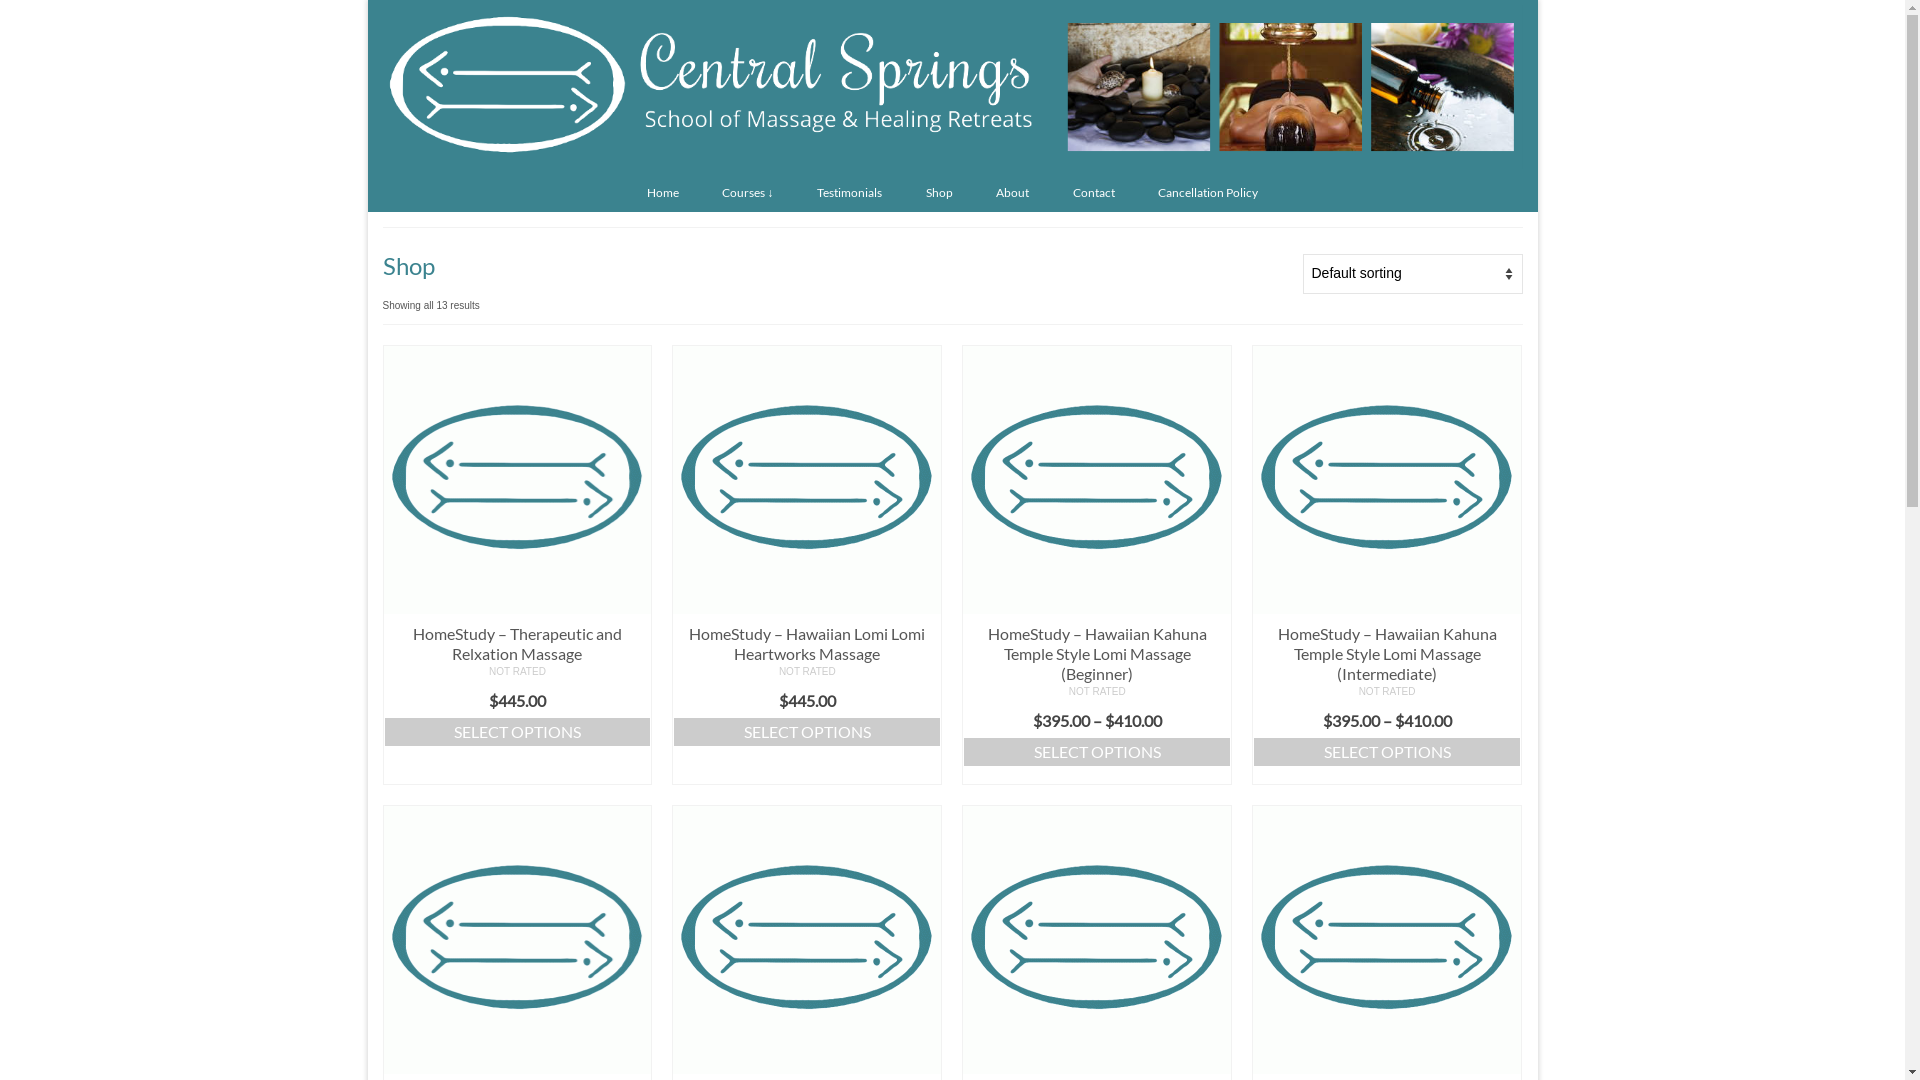 Image resolution: width=1920 pixels, height=1080 pixels. I want to click on Shop, so click(939, 193).